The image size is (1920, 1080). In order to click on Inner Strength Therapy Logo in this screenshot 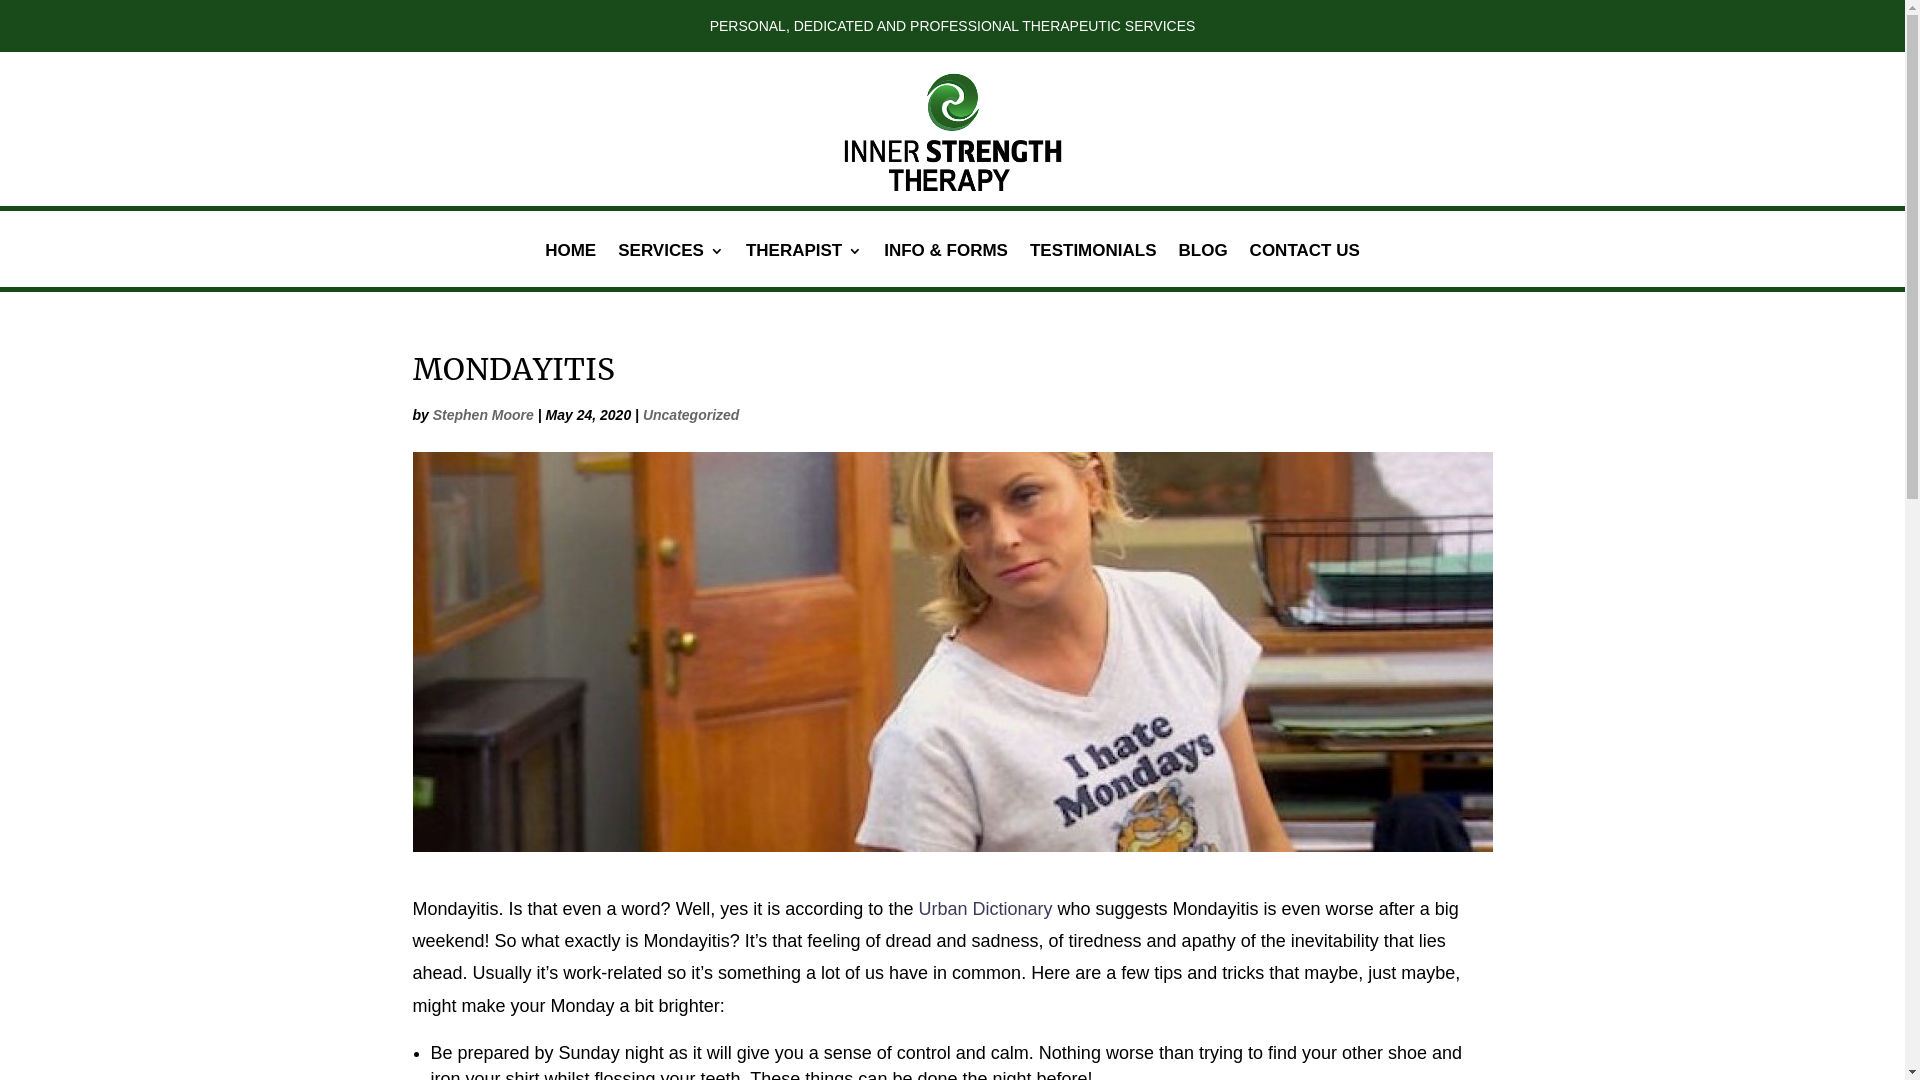, I will do `click(953, 121)`.